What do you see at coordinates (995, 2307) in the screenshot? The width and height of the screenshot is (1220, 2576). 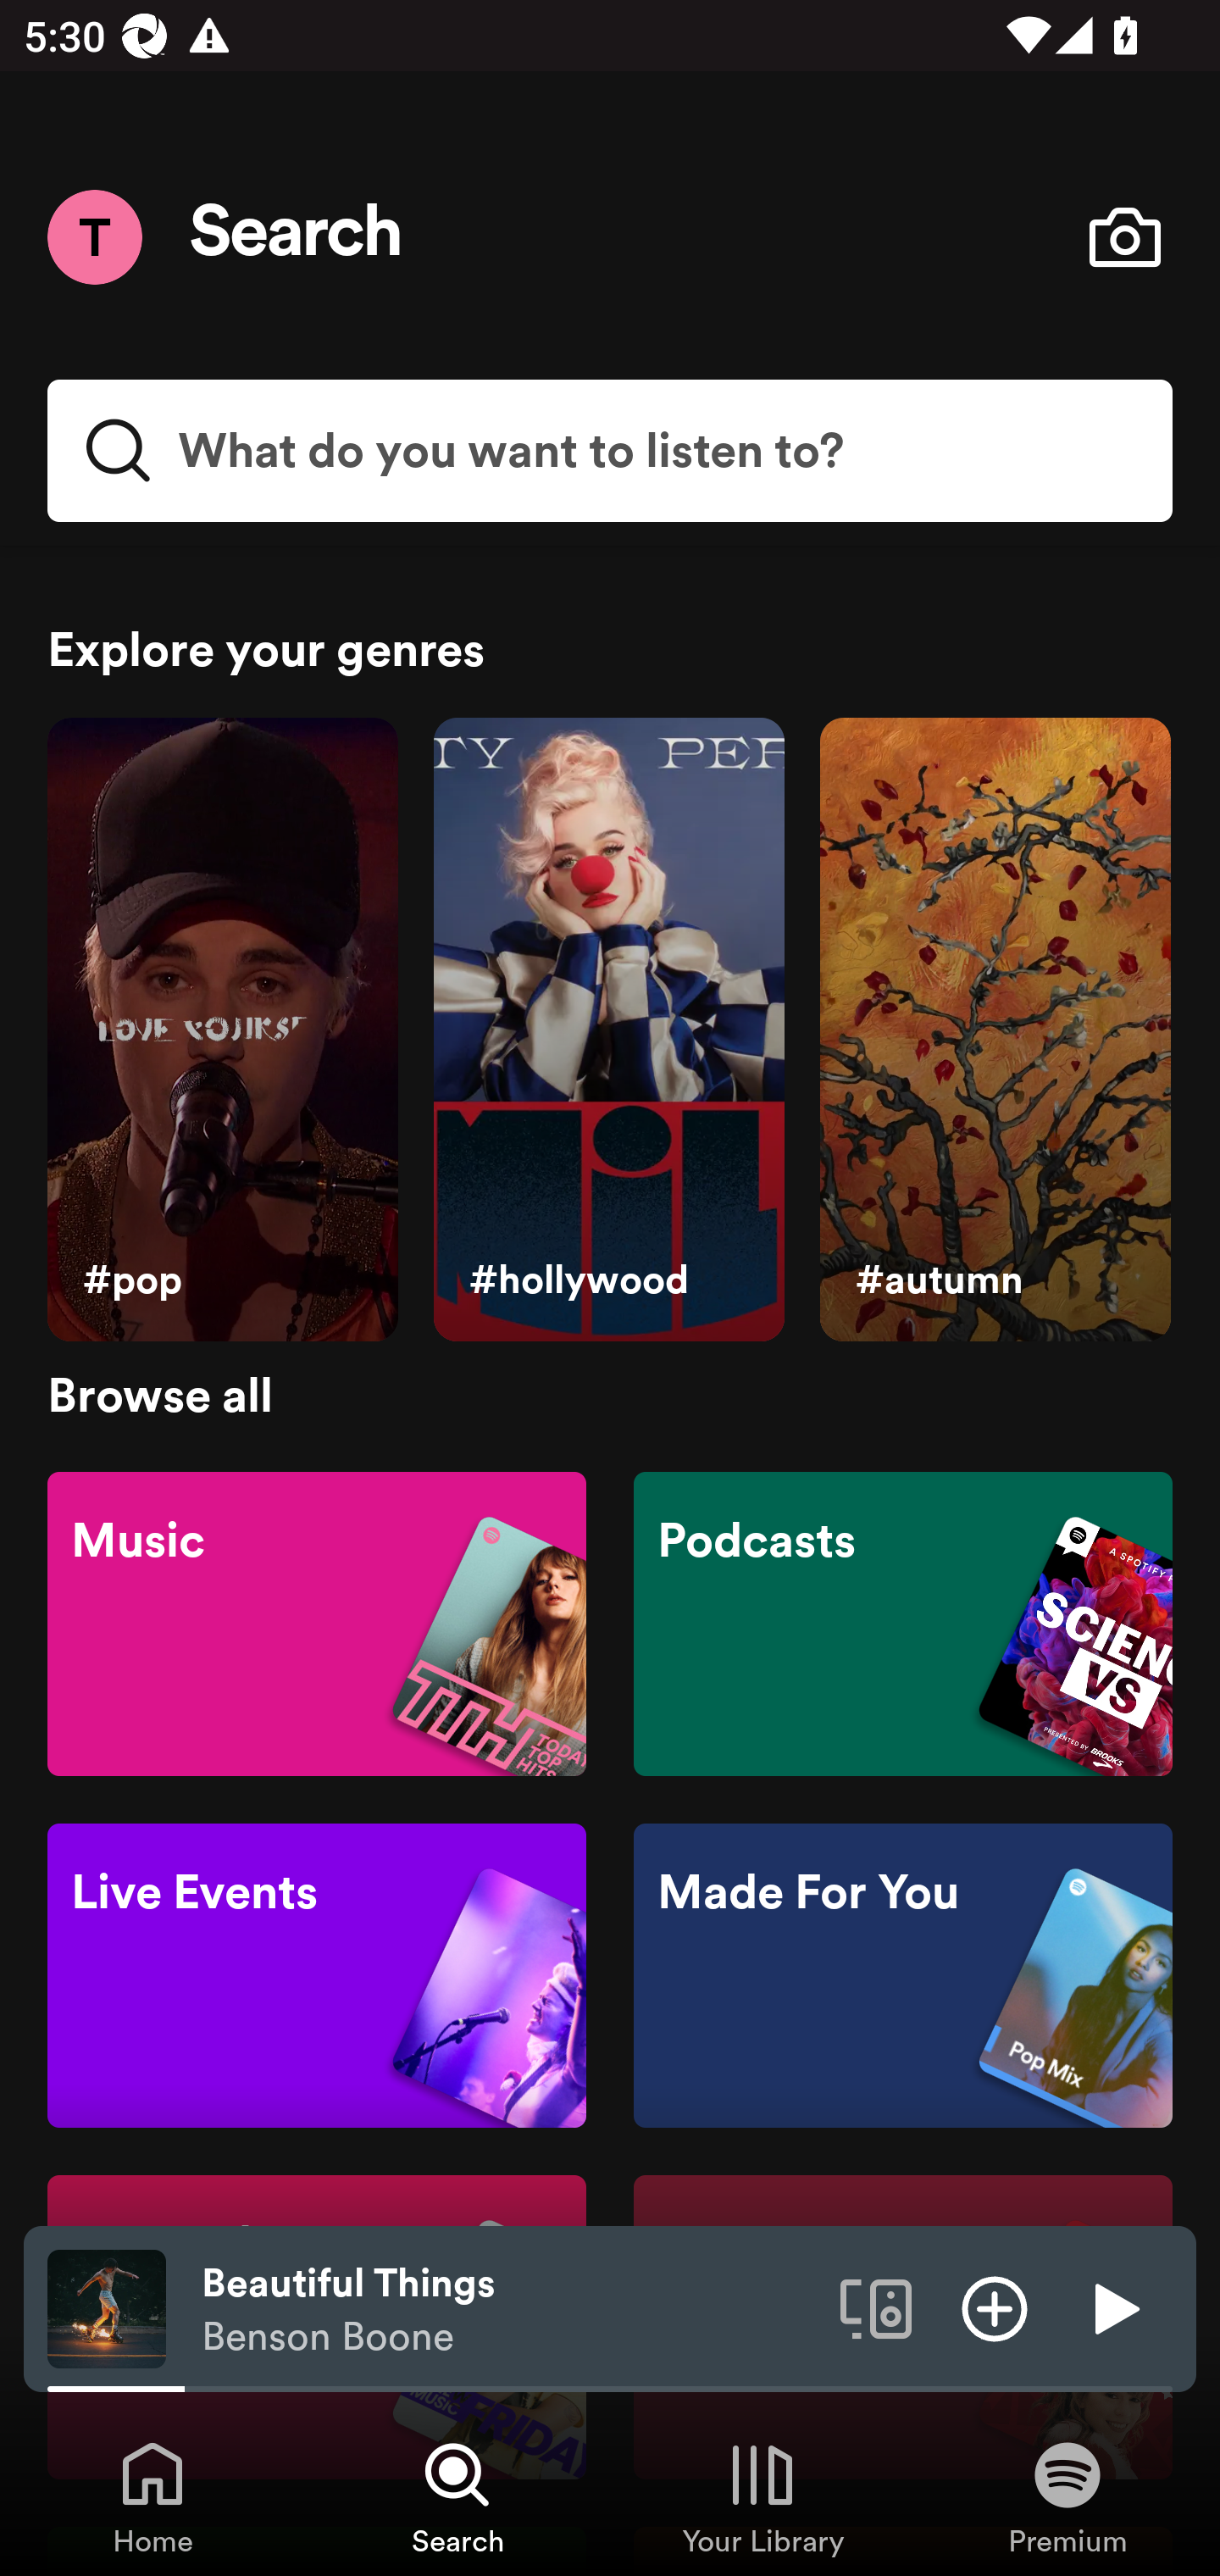 I see `Add item` at bounding box center [995, 2307].